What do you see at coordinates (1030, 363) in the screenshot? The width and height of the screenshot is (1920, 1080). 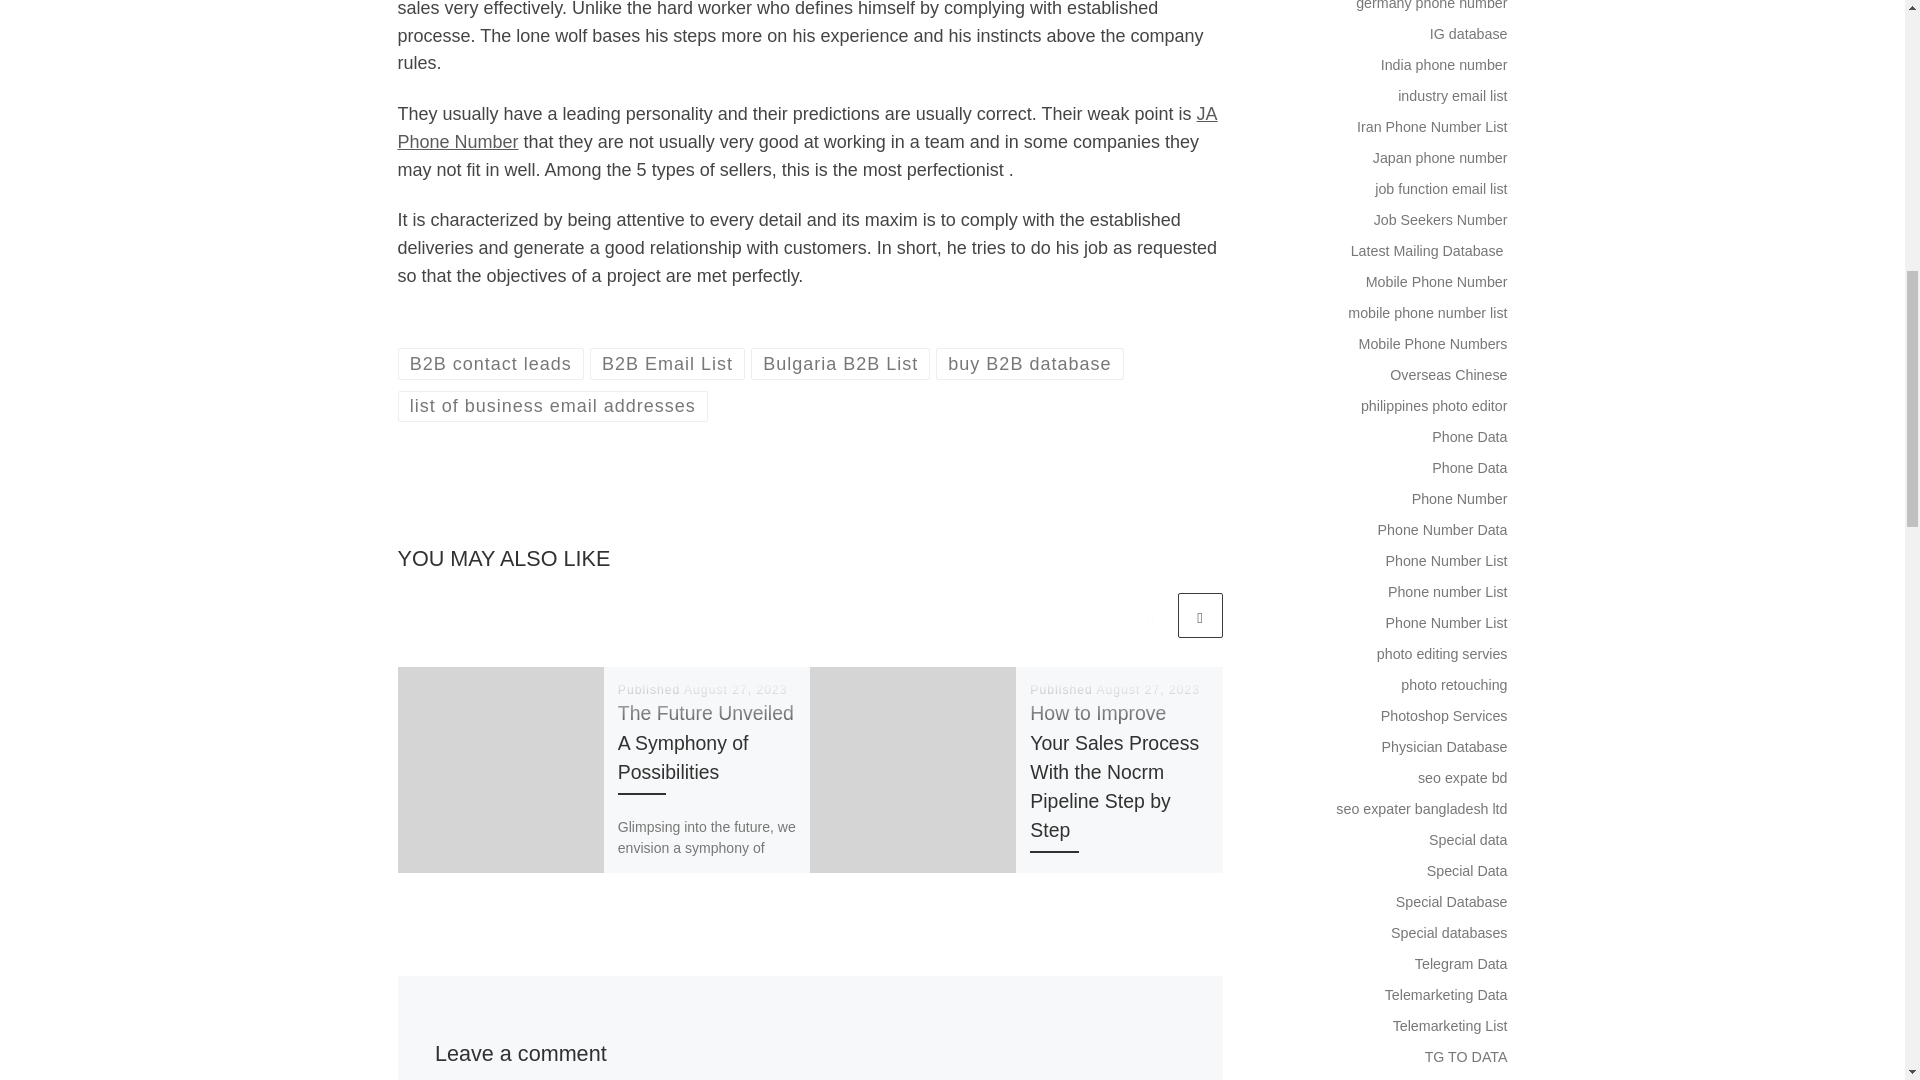 I see `buy B2B database` at bounding box center [1030, 363].